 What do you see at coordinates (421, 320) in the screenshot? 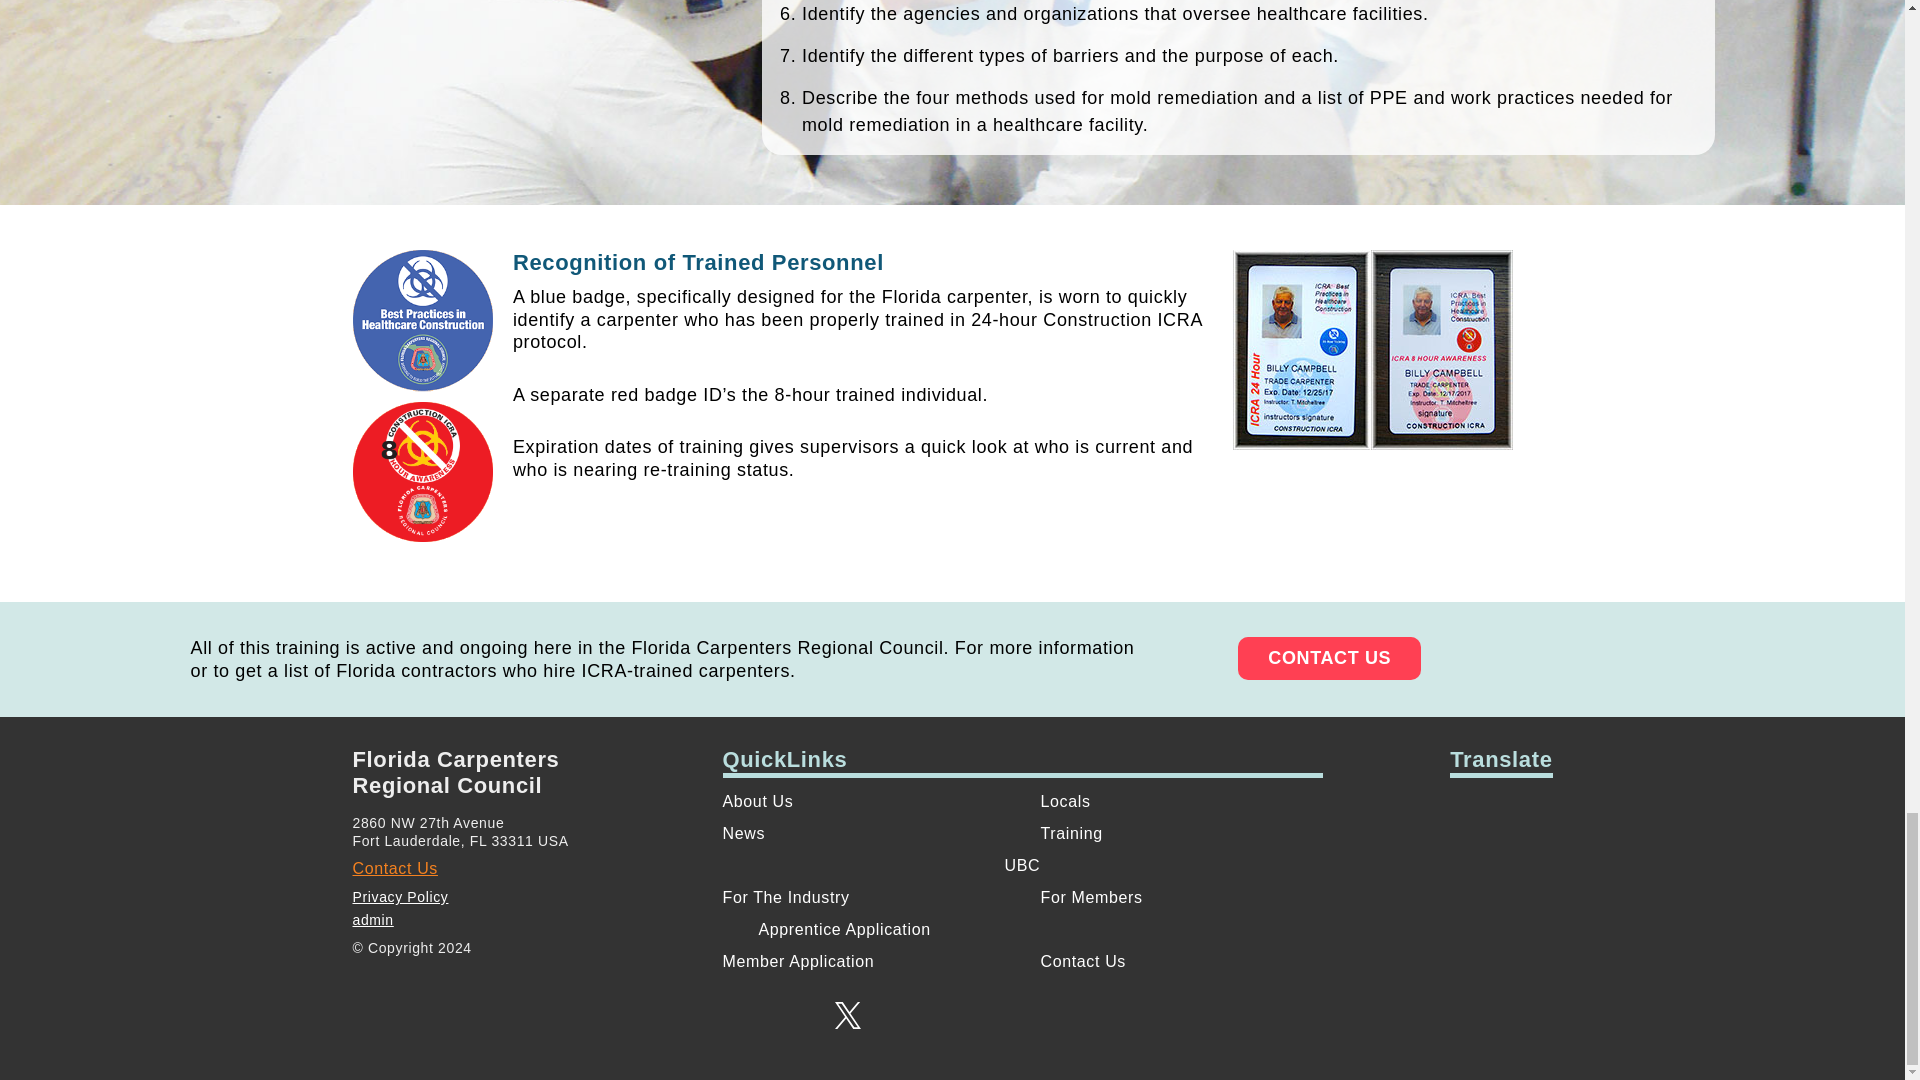
I see `ICRA` at bounding box center [421, 320].